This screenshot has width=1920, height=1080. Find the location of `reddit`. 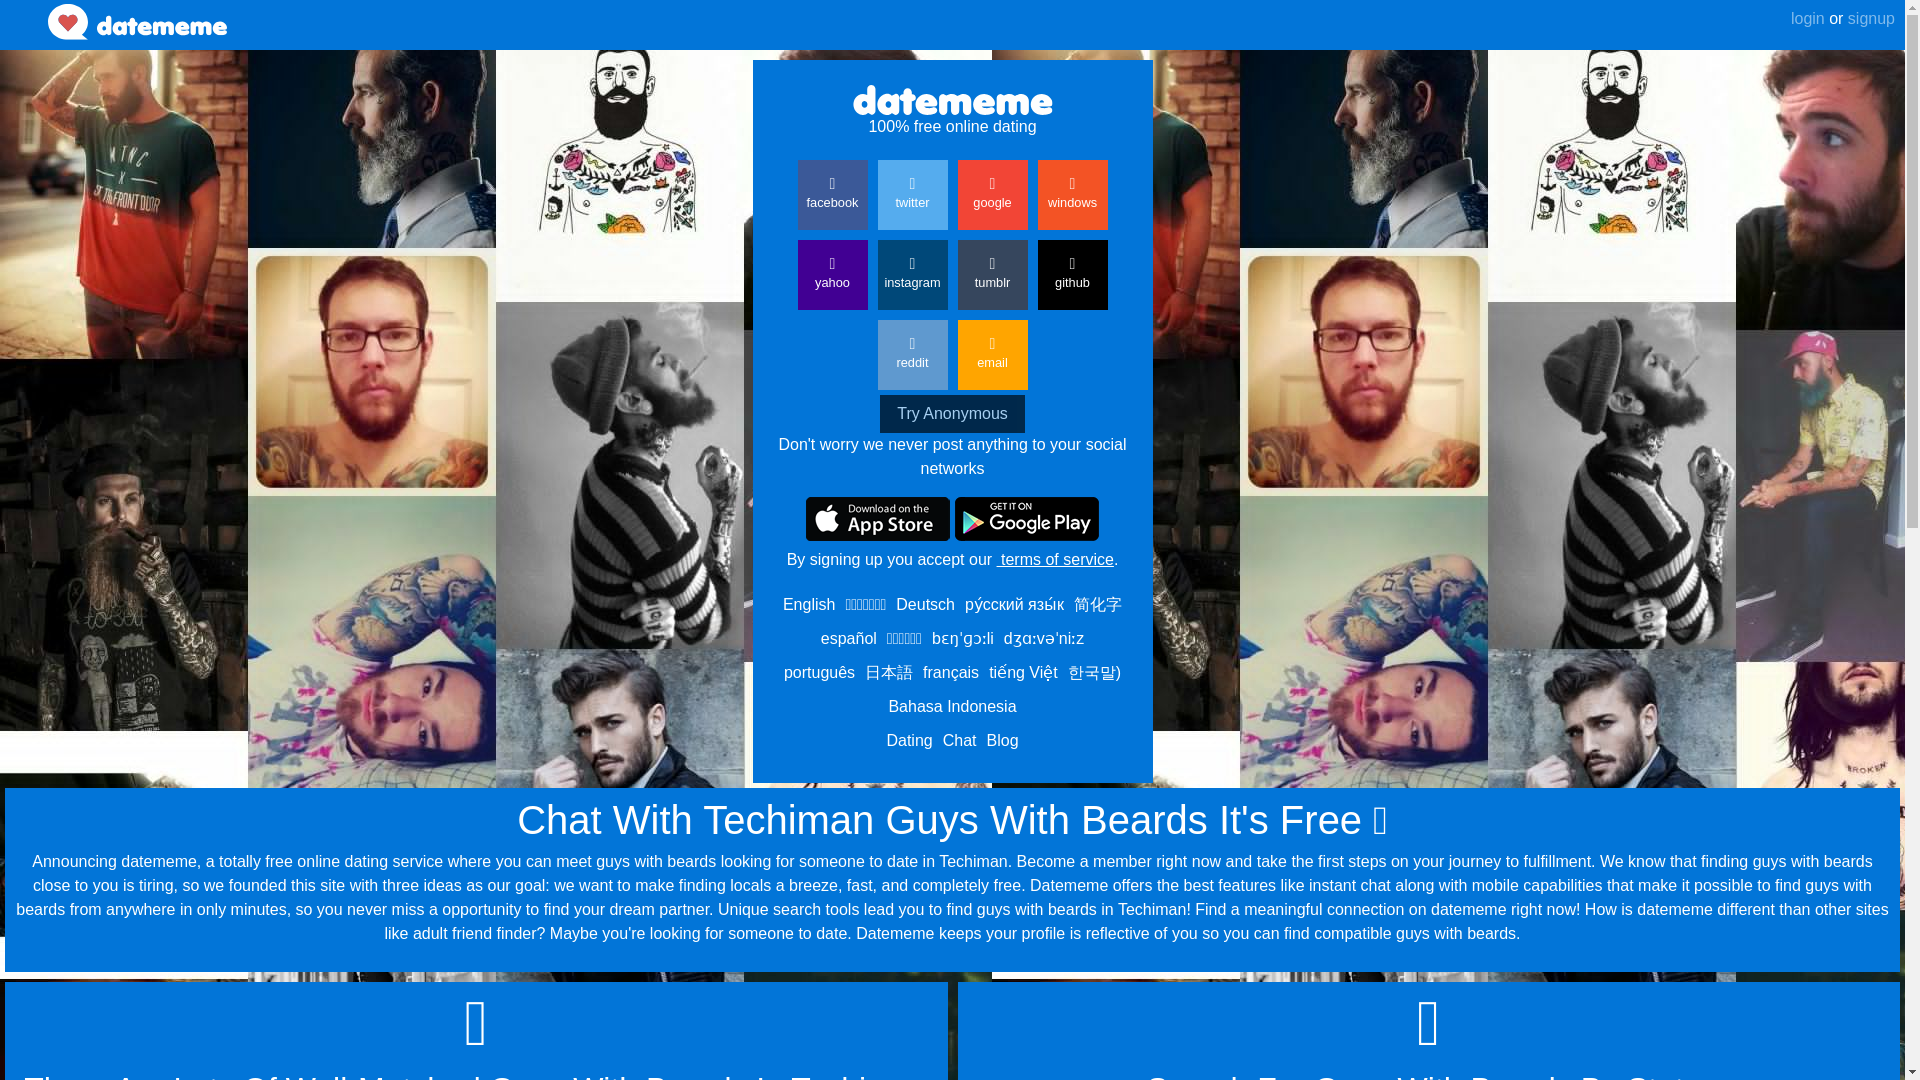

reddit is located at coordinates (912, 354).